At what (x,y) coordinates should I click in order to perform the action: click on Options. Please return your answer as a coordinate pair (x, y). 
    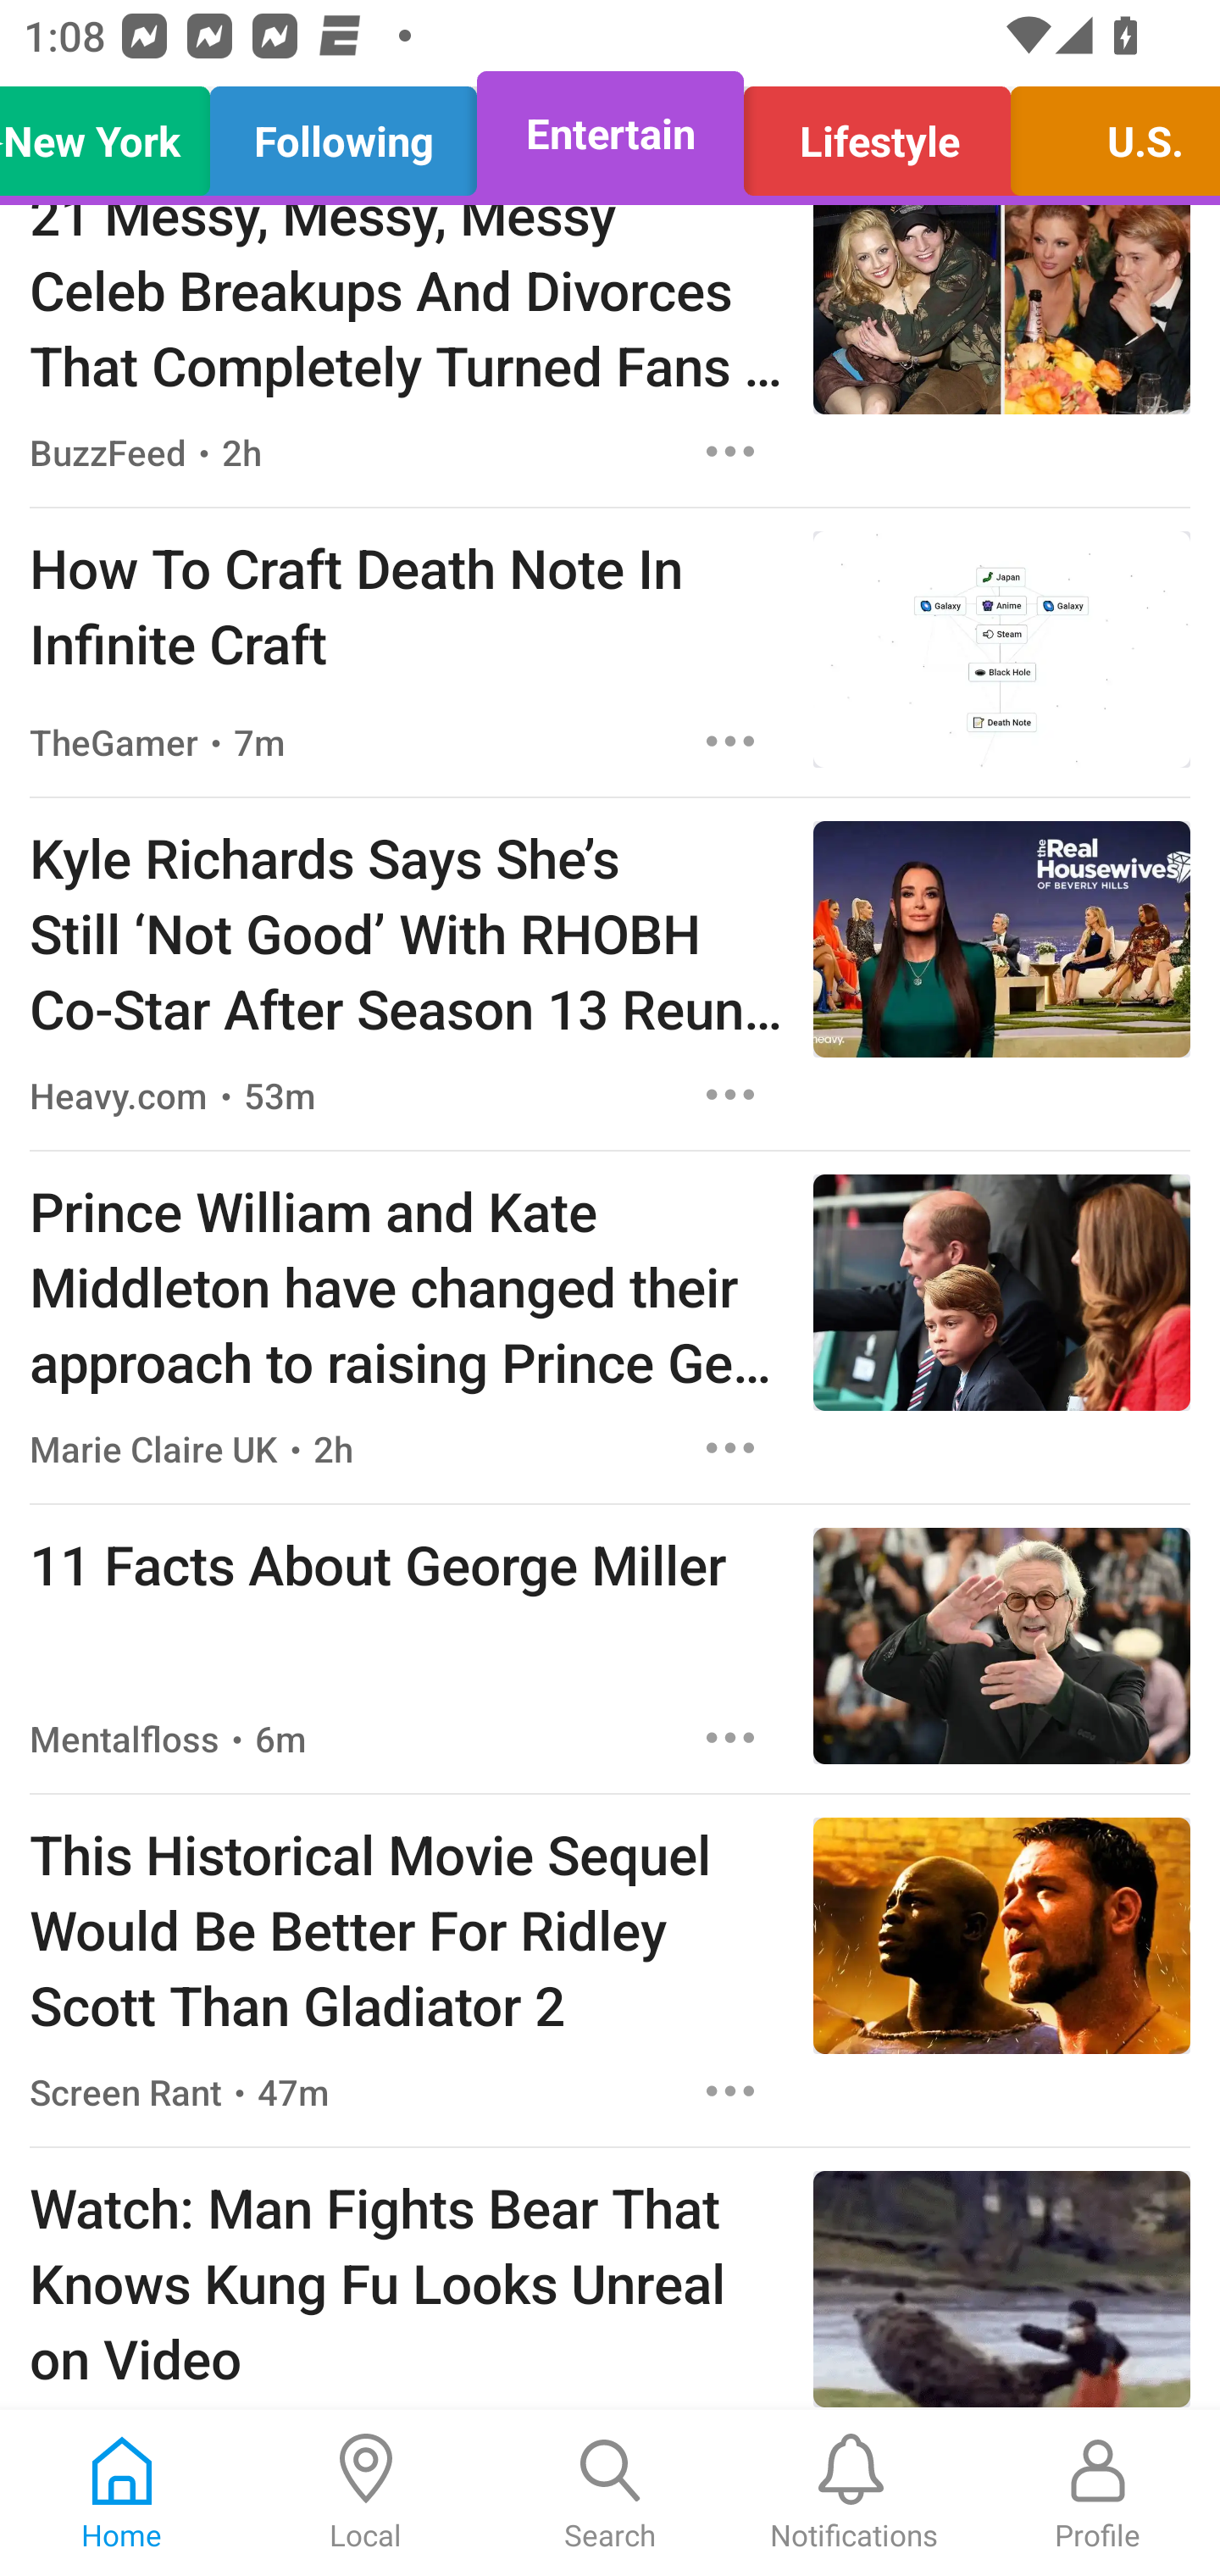
    Looking at the image, I should click on (730, 452).